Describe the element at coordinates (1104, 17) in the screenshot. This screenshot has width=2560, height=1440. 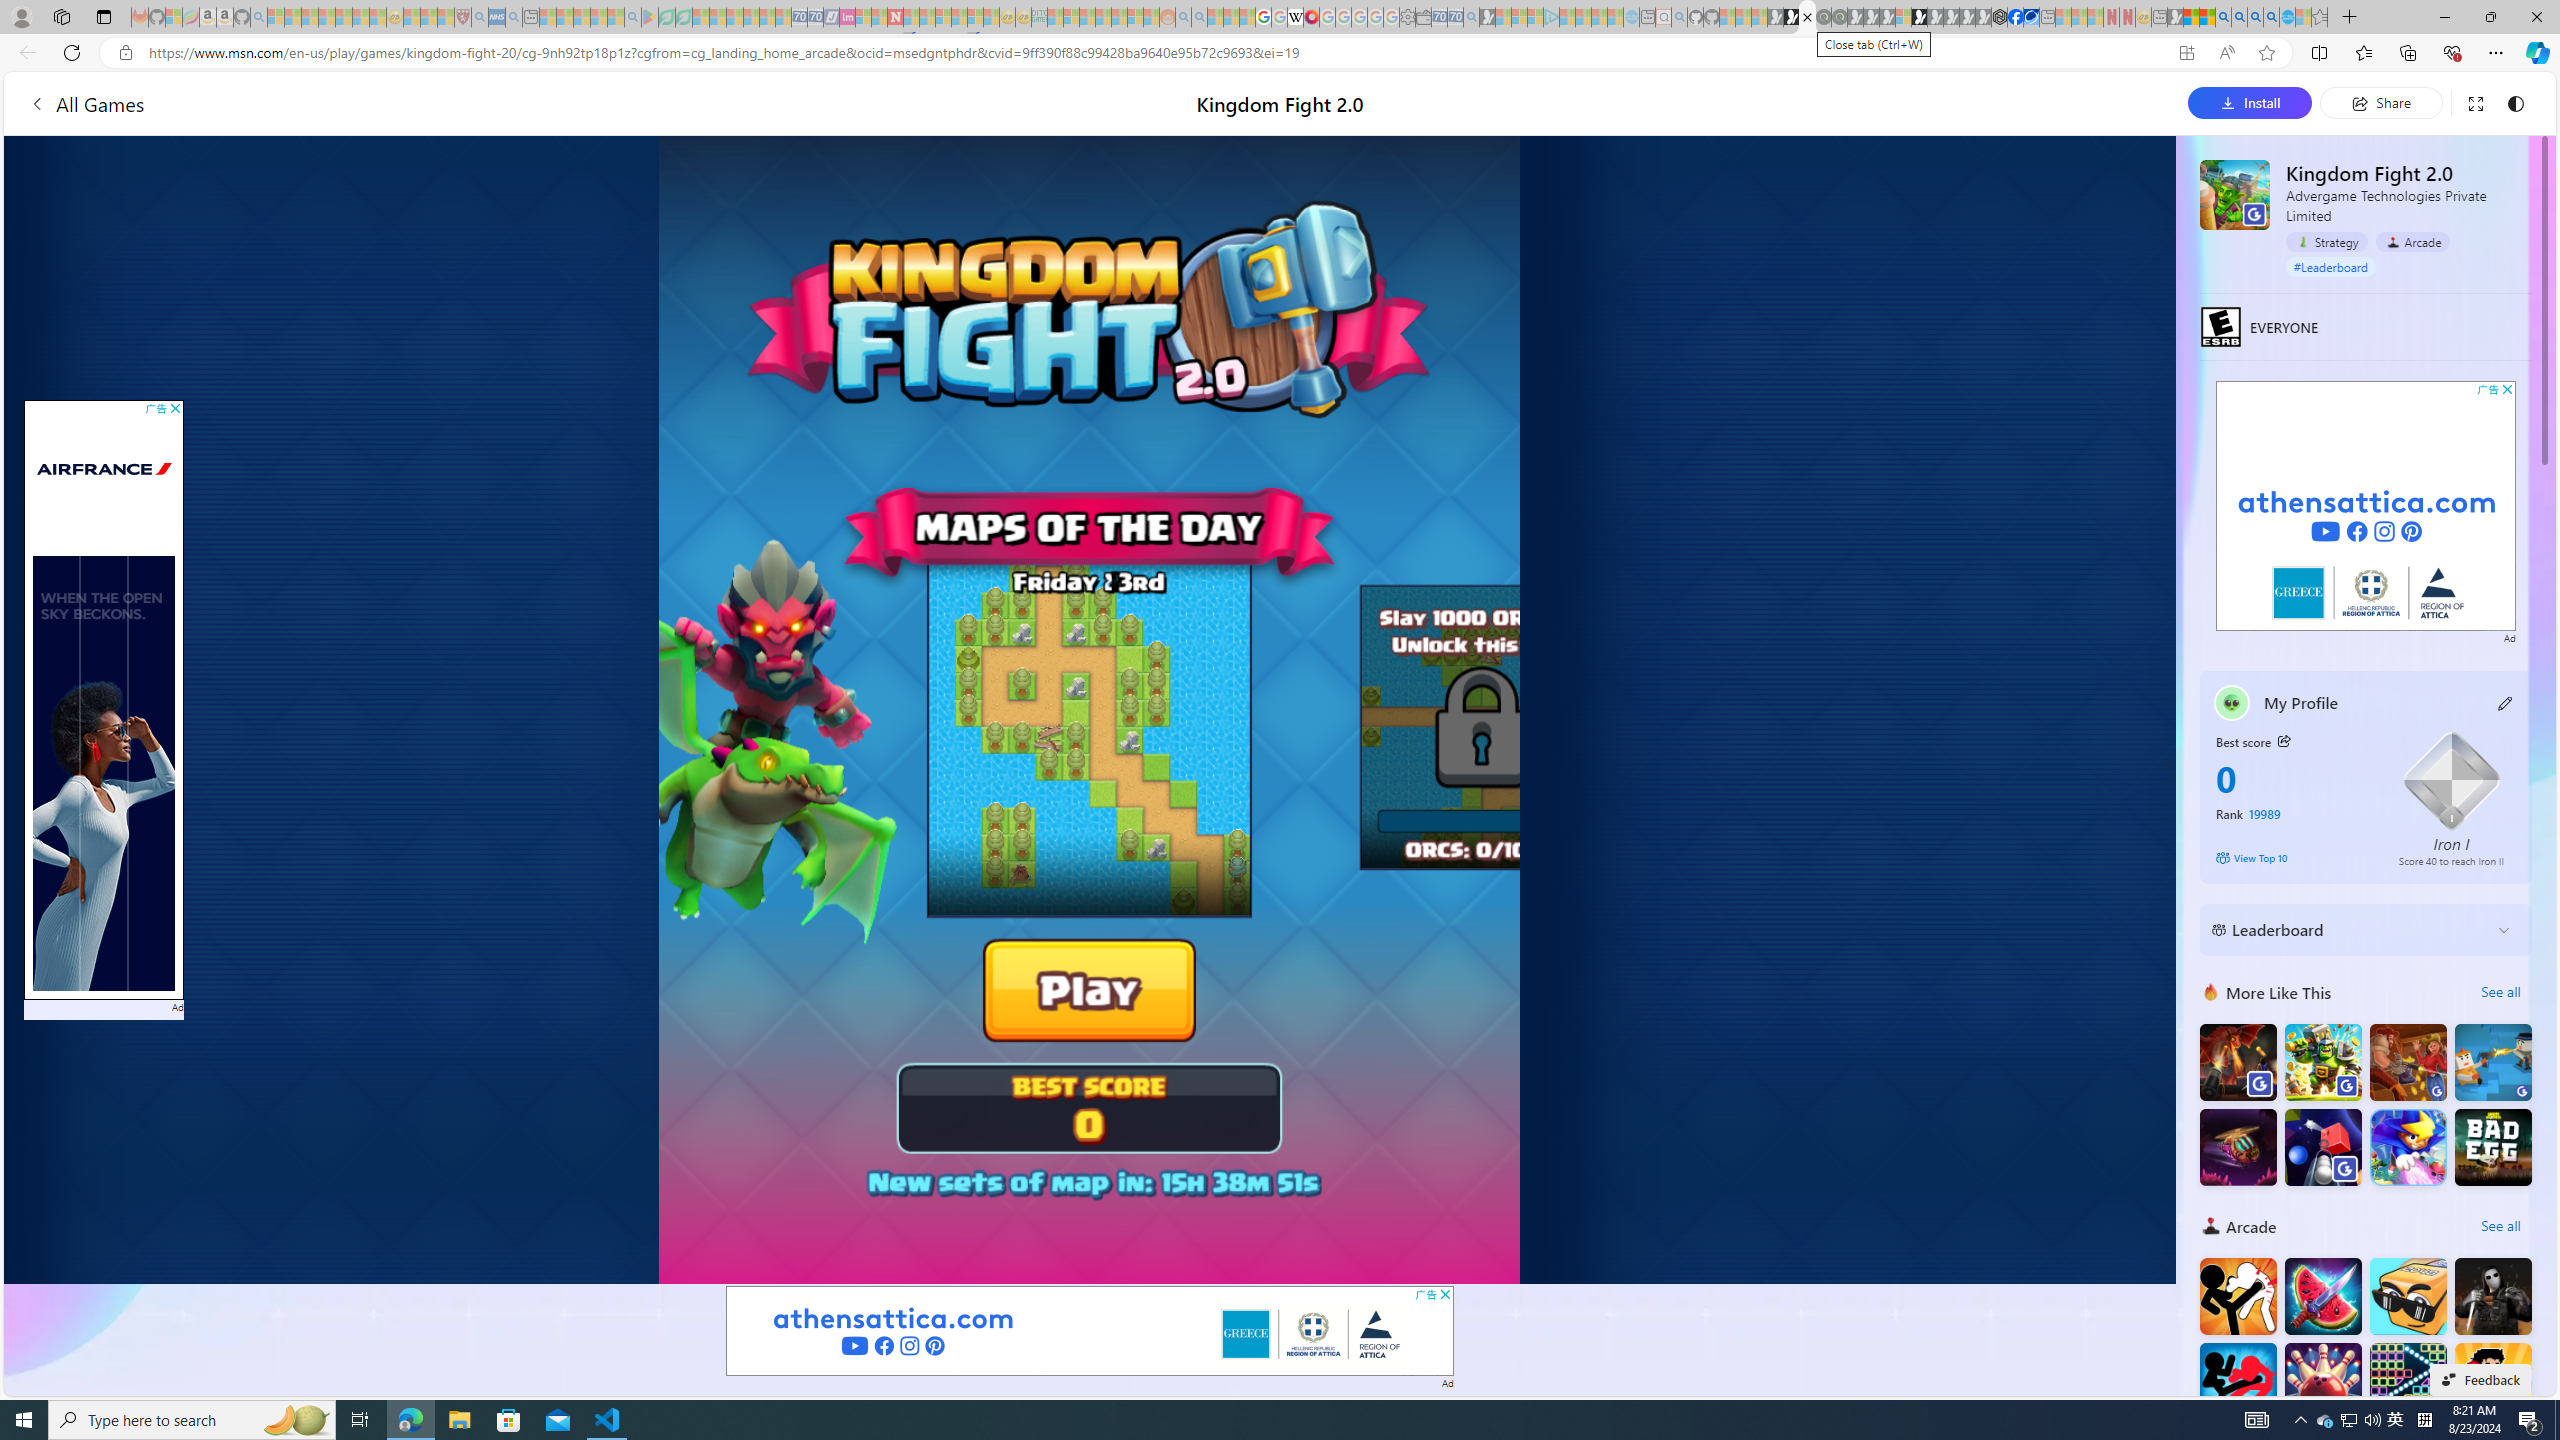
I see `Expert Portfolios - Sleeping` at that location.